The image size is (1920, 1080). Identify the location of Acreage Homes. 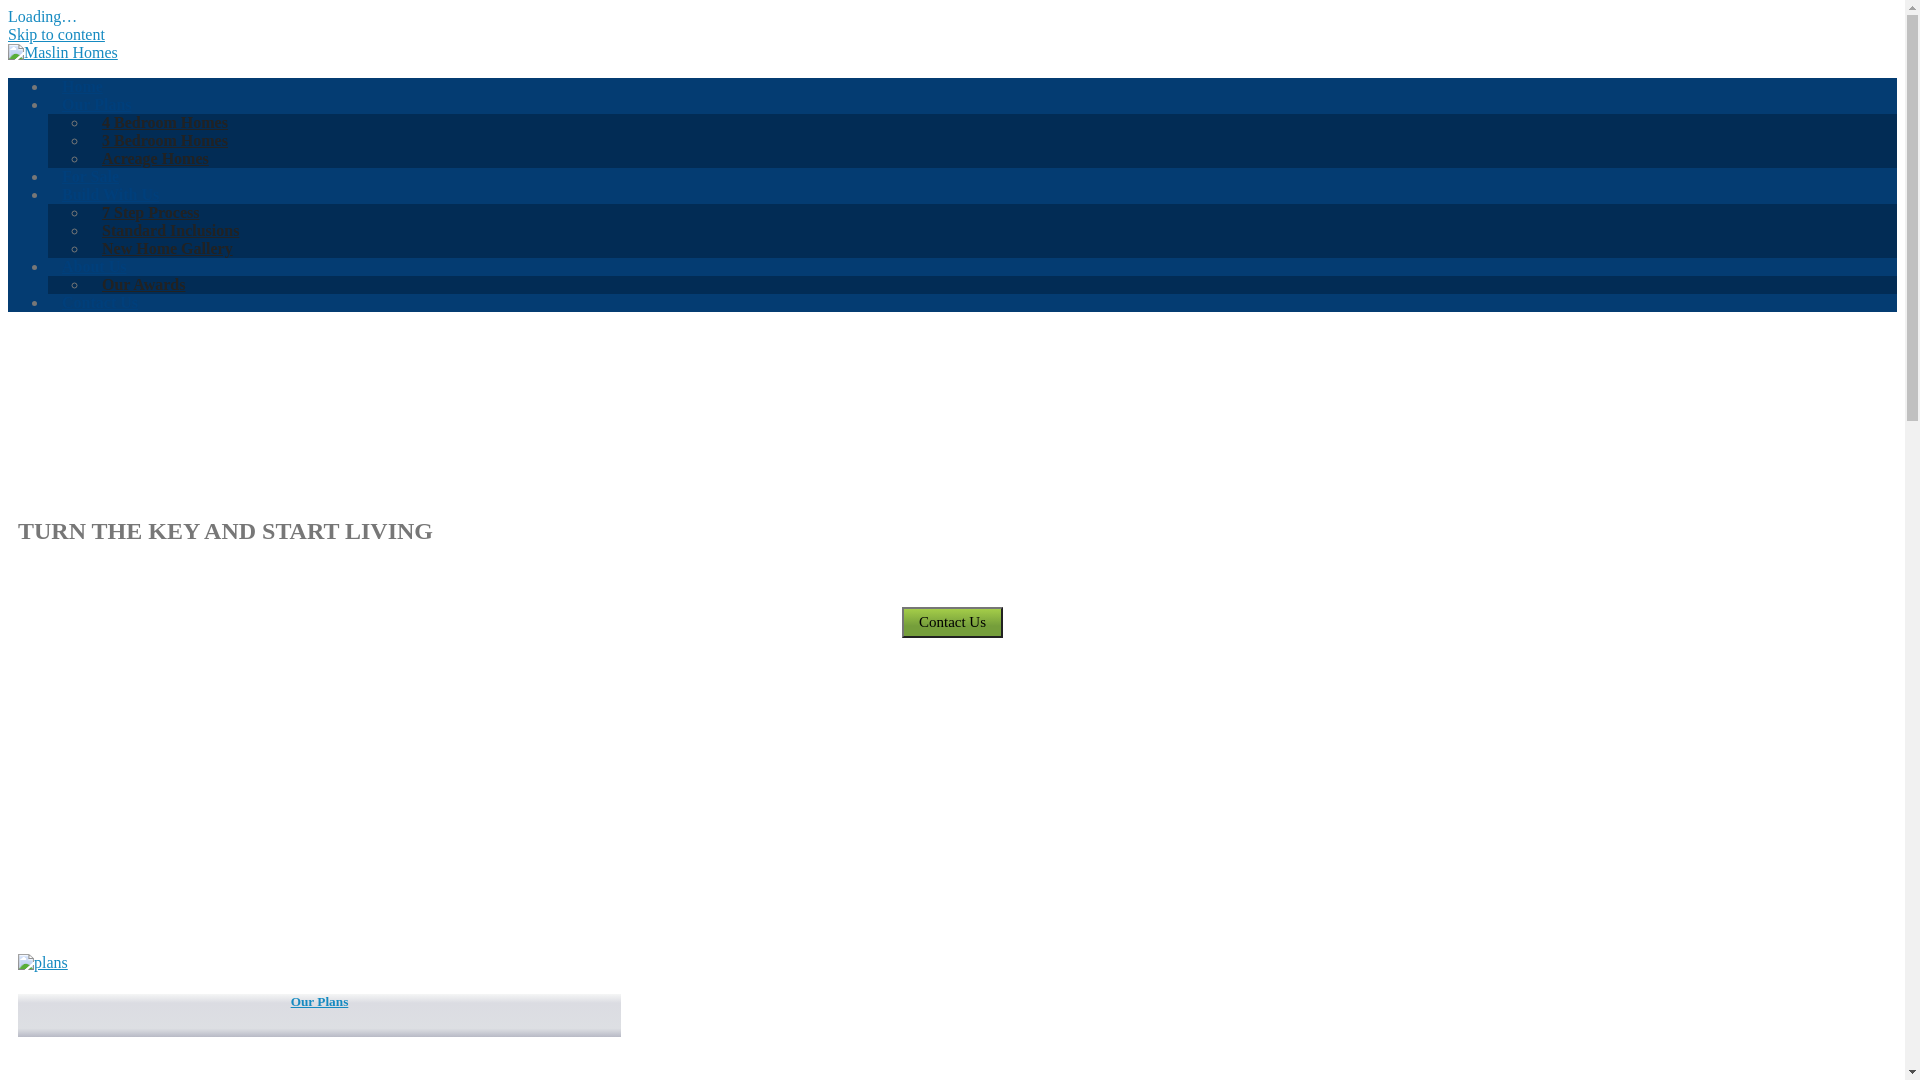
(156, 158).